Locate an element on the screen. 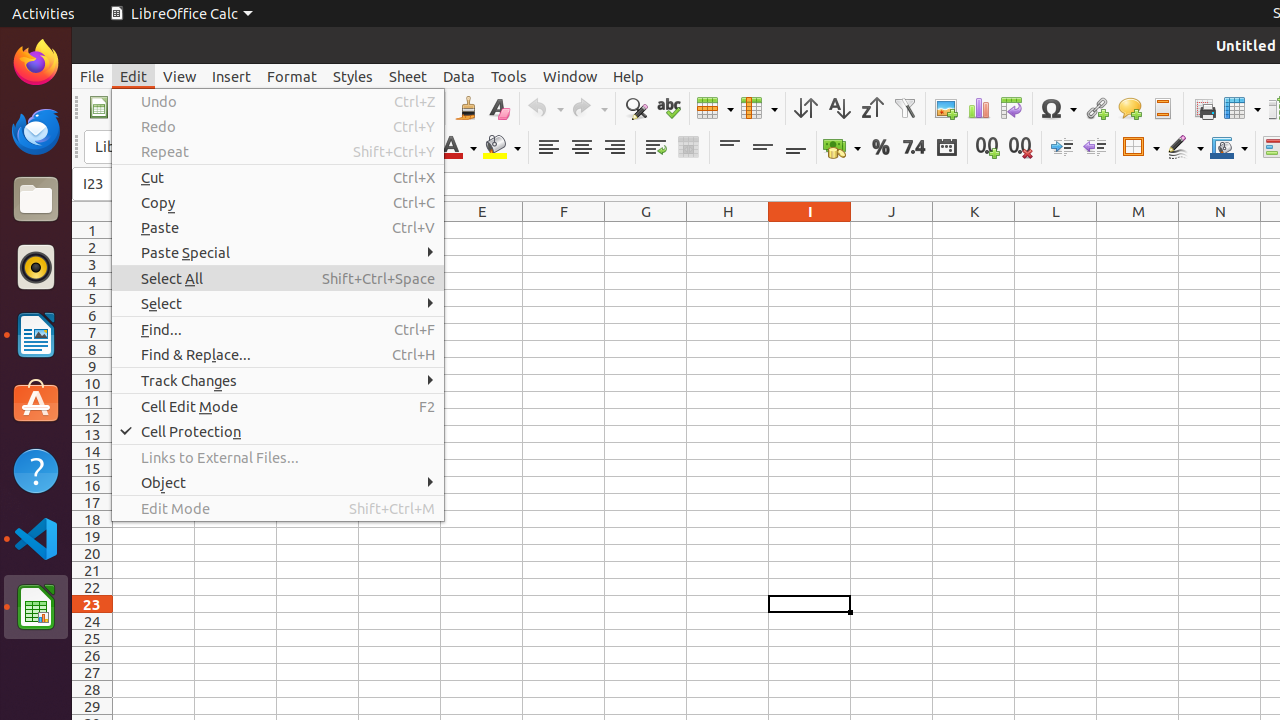 This screenshot has width=1280, height=720. H1 is located at coordinates (728, 230).